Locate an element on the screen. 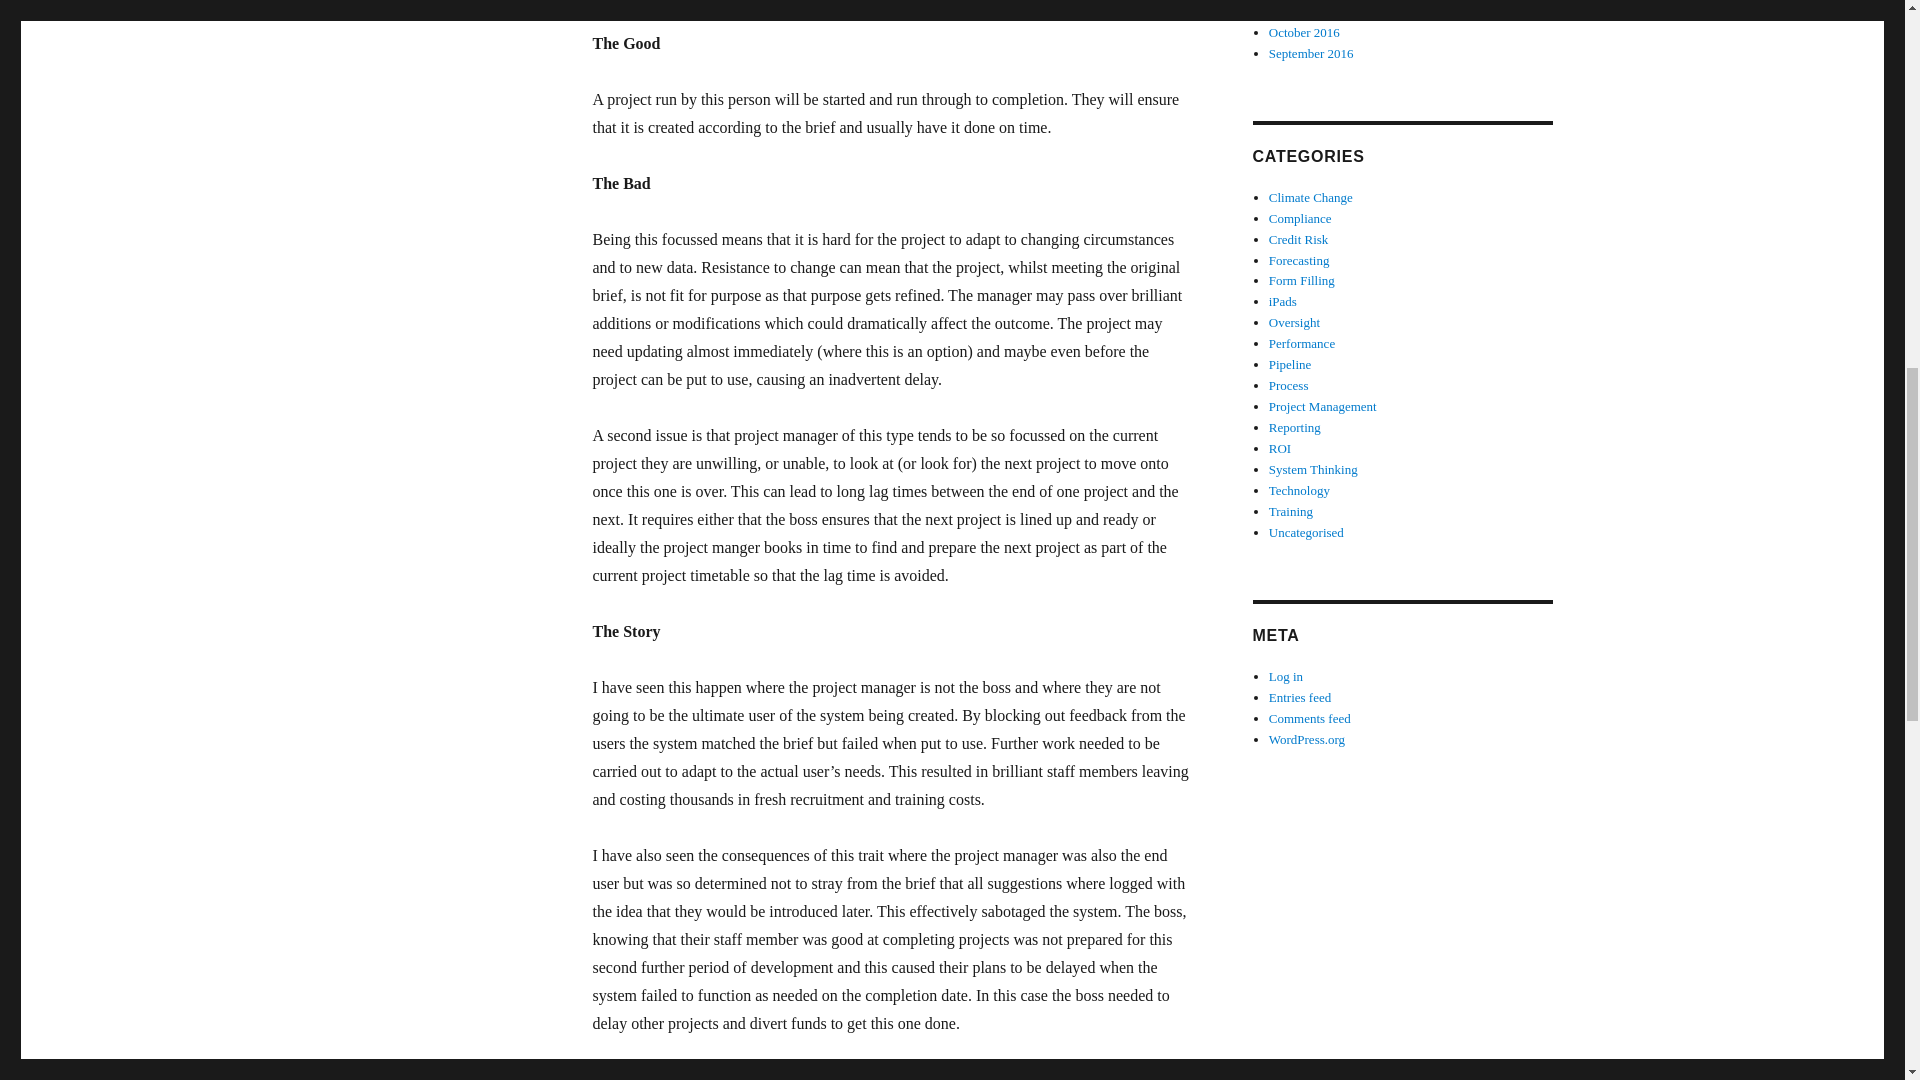 The image size is (1920, 1080). Climate Change is located at coordinates (1311, 198).